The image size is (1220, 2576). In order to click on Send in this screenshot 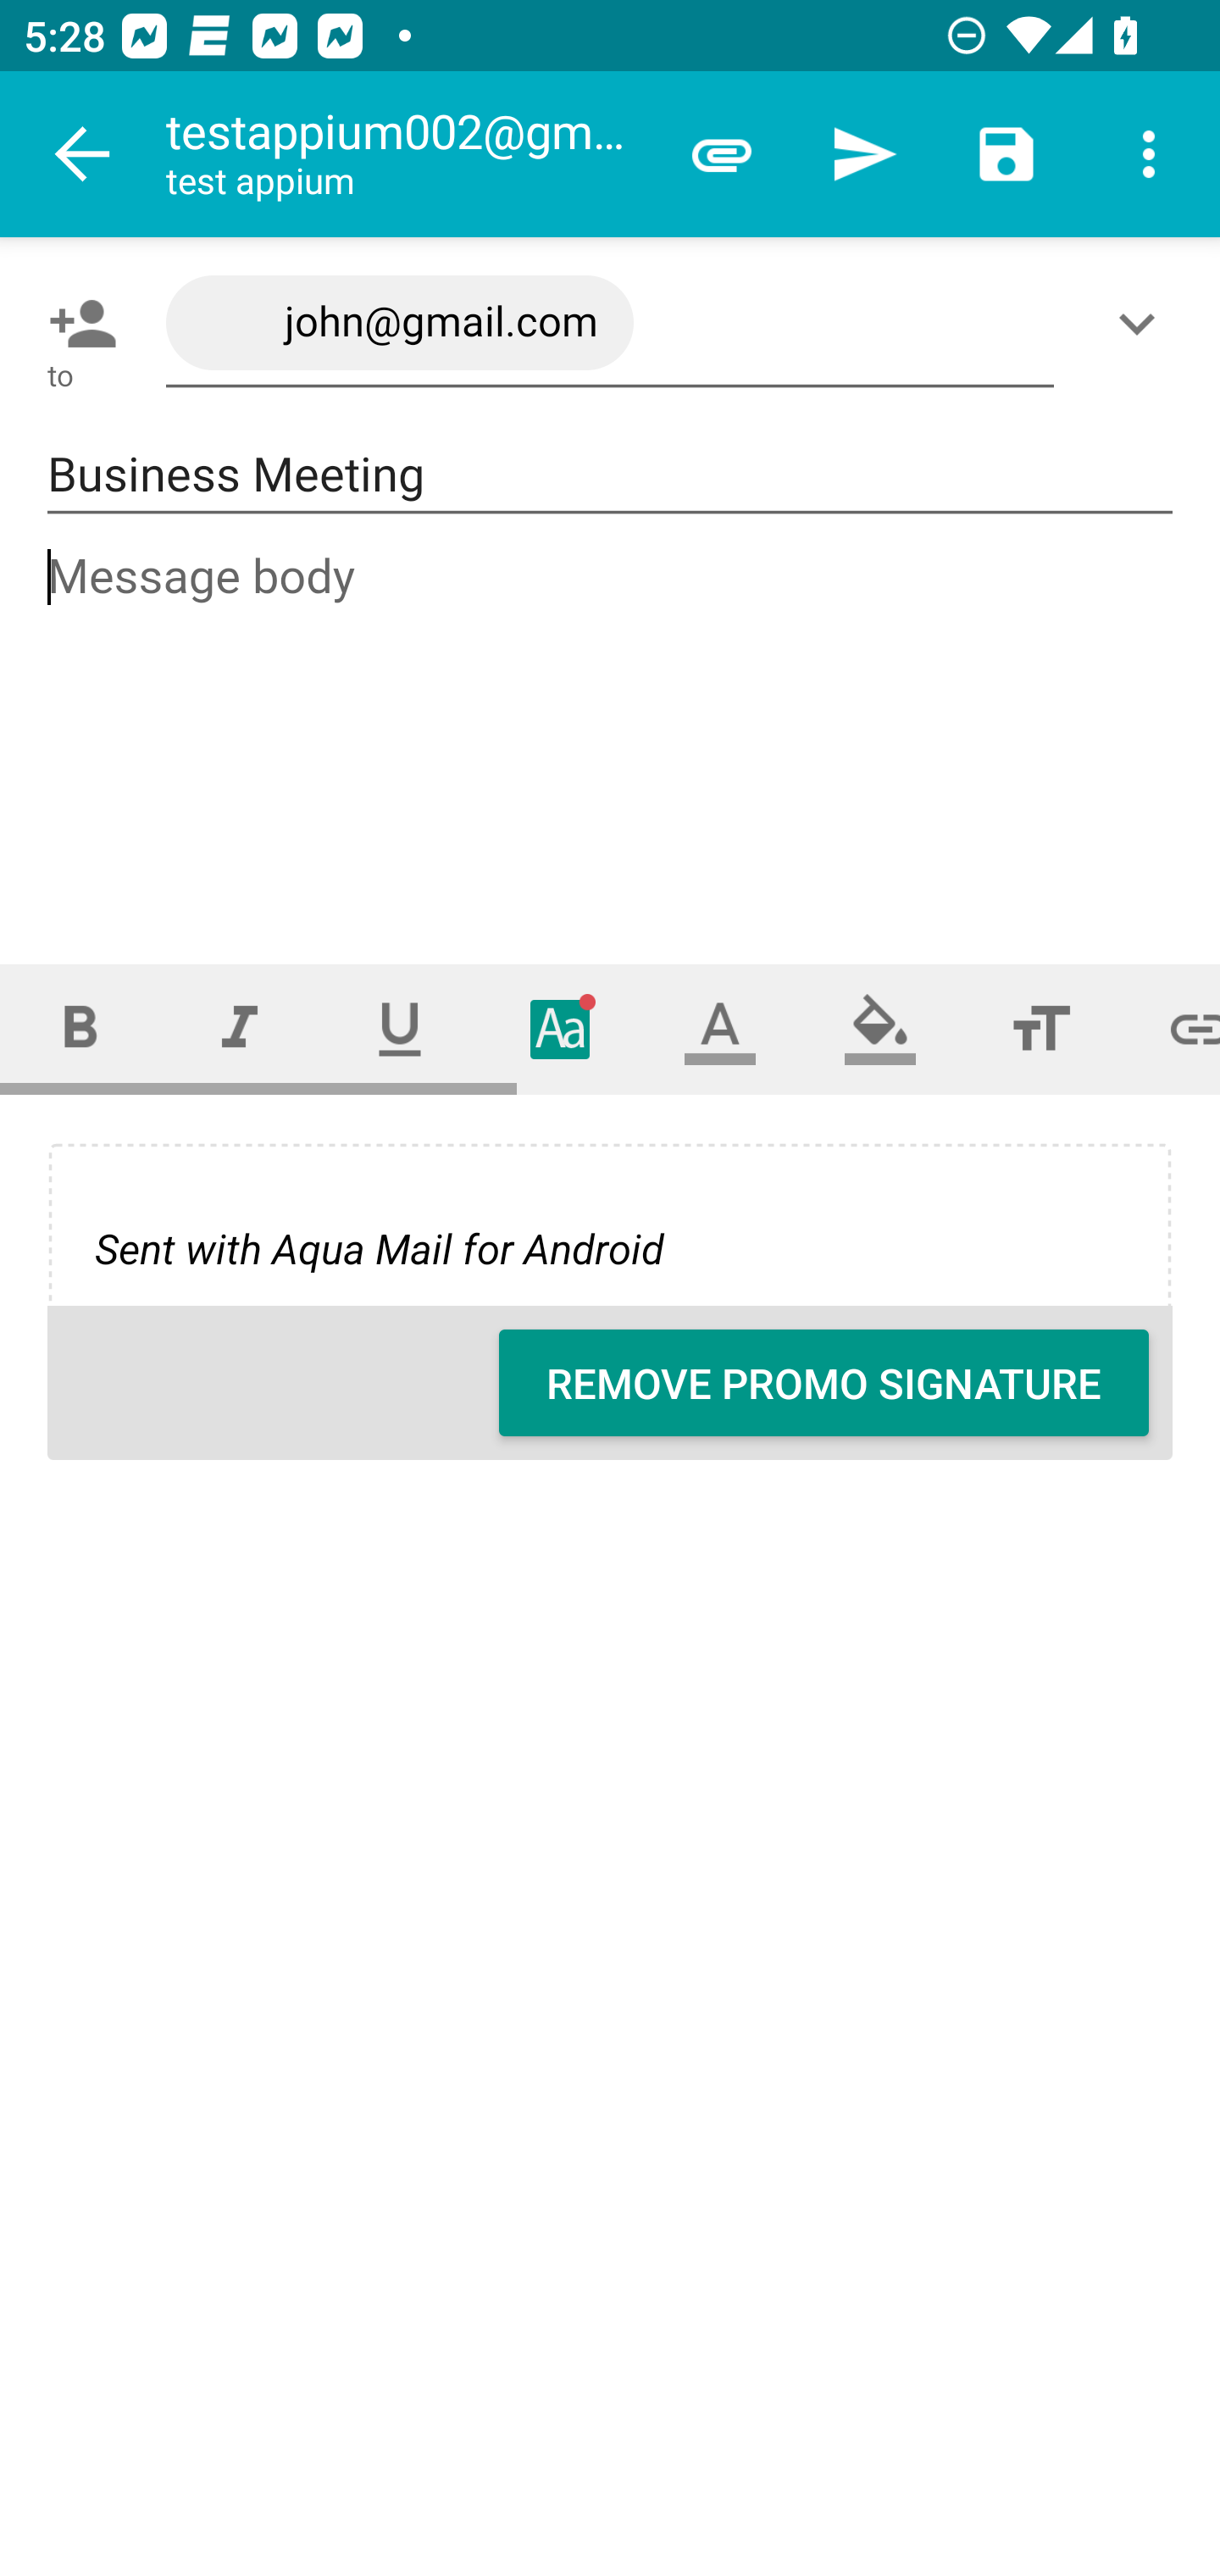, I will do `click(864, 154)`.